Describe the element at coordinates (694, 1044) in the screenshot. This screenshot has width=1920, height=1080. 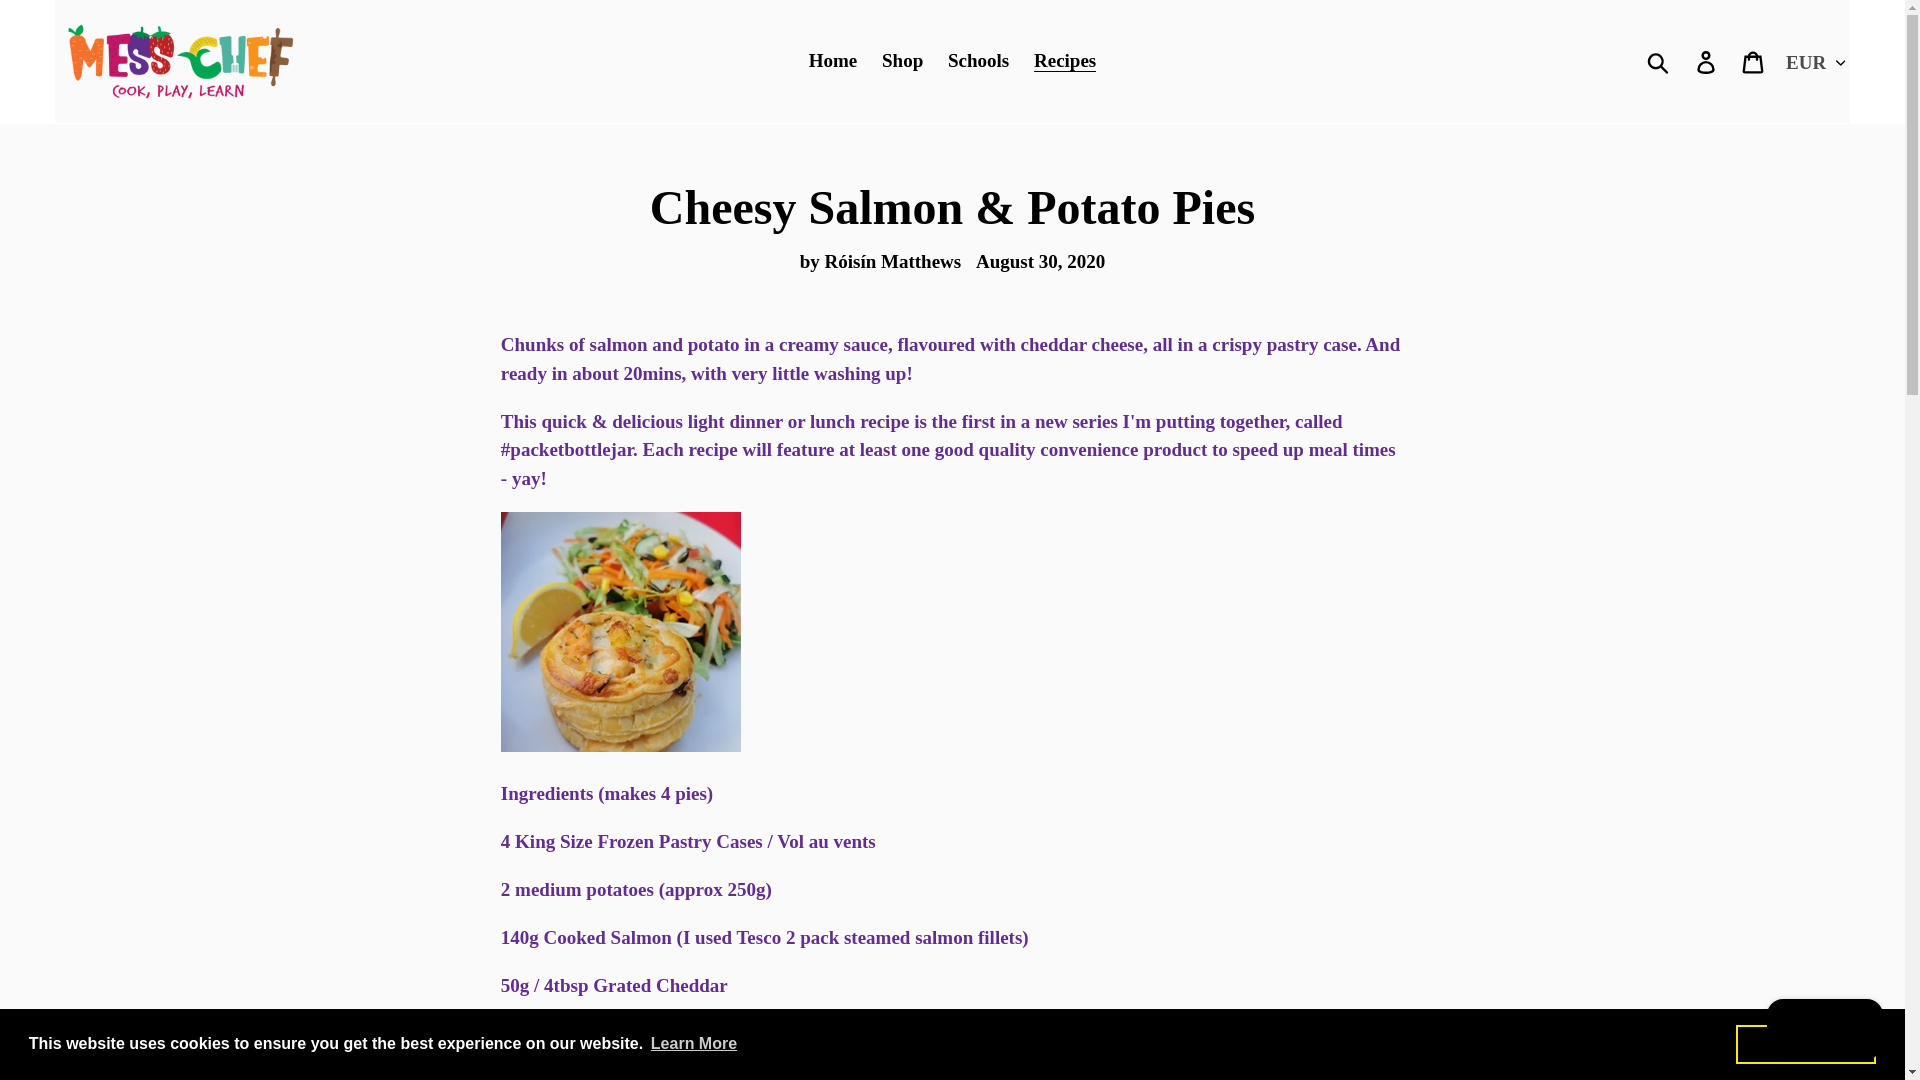
I see `Learn More` at that location.